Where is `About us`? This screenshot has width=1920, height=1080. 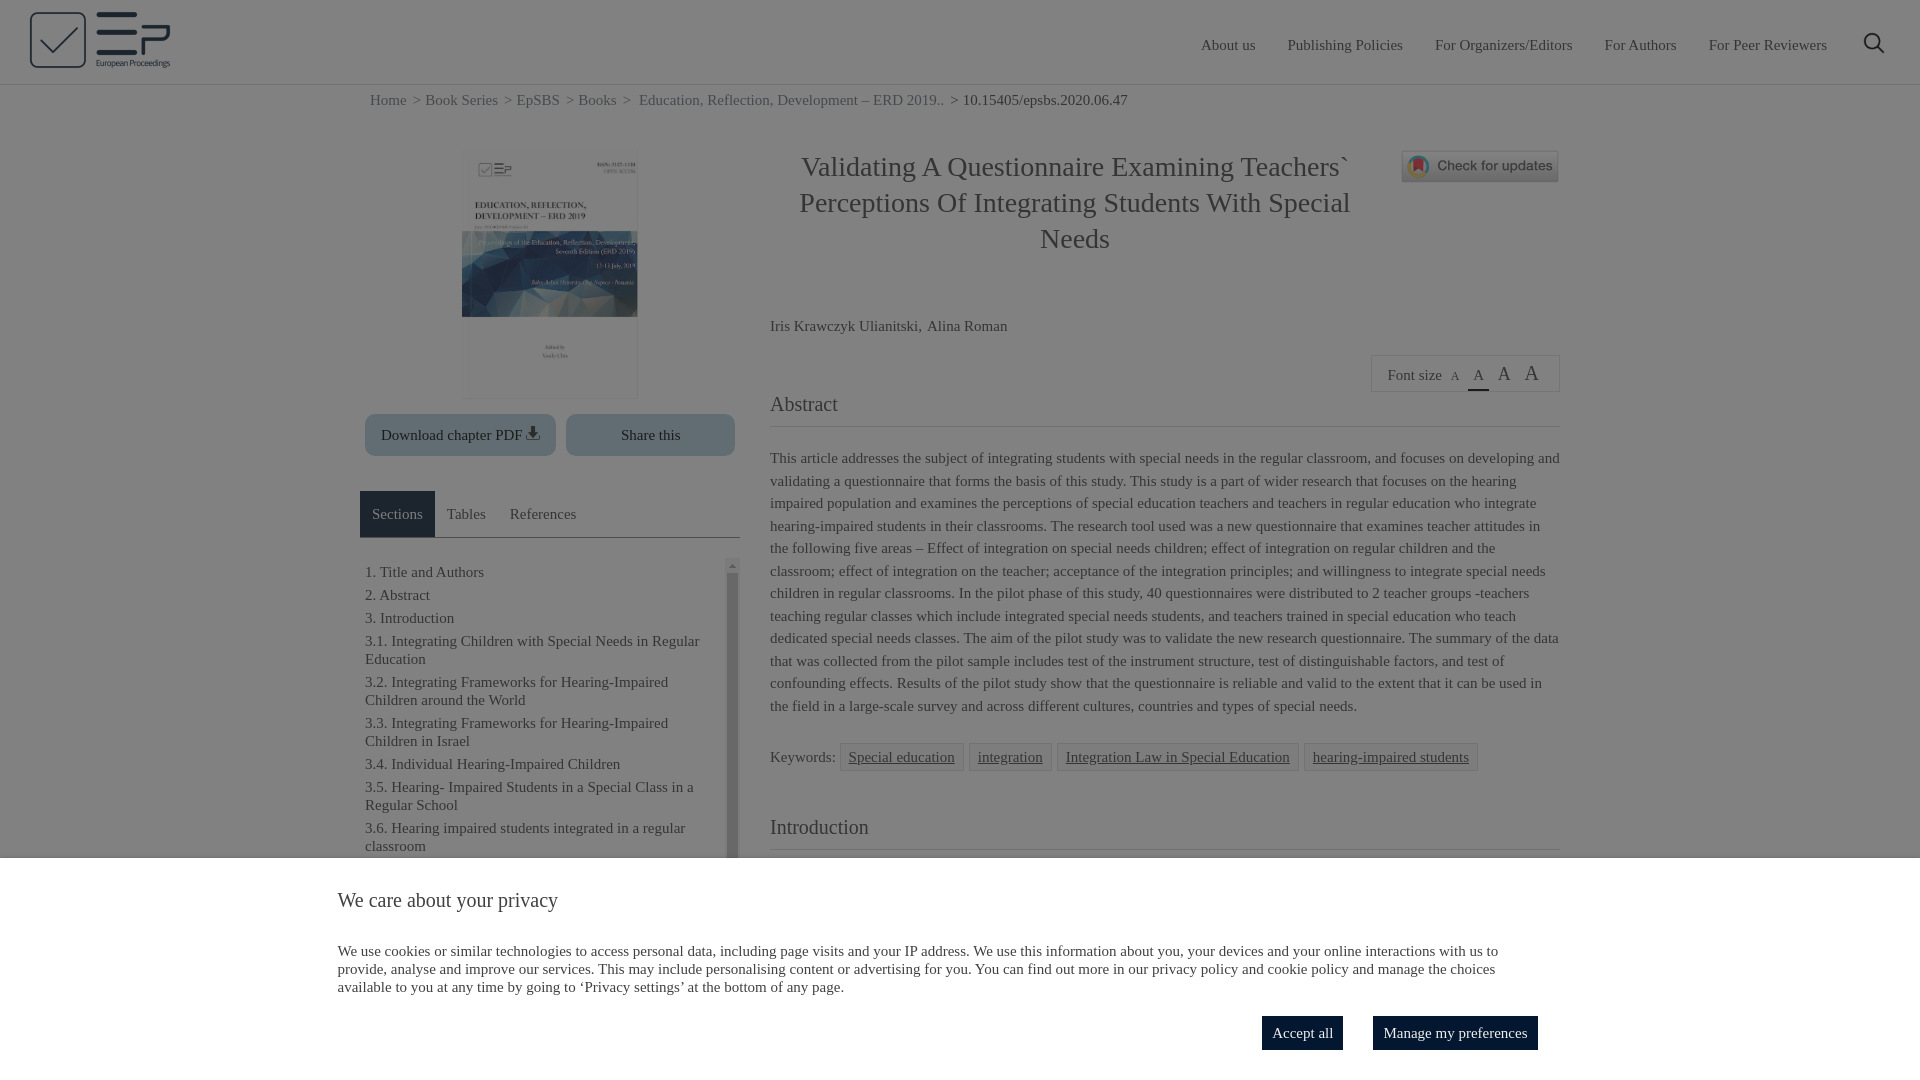 About us is located at coordinates (1228, 44).